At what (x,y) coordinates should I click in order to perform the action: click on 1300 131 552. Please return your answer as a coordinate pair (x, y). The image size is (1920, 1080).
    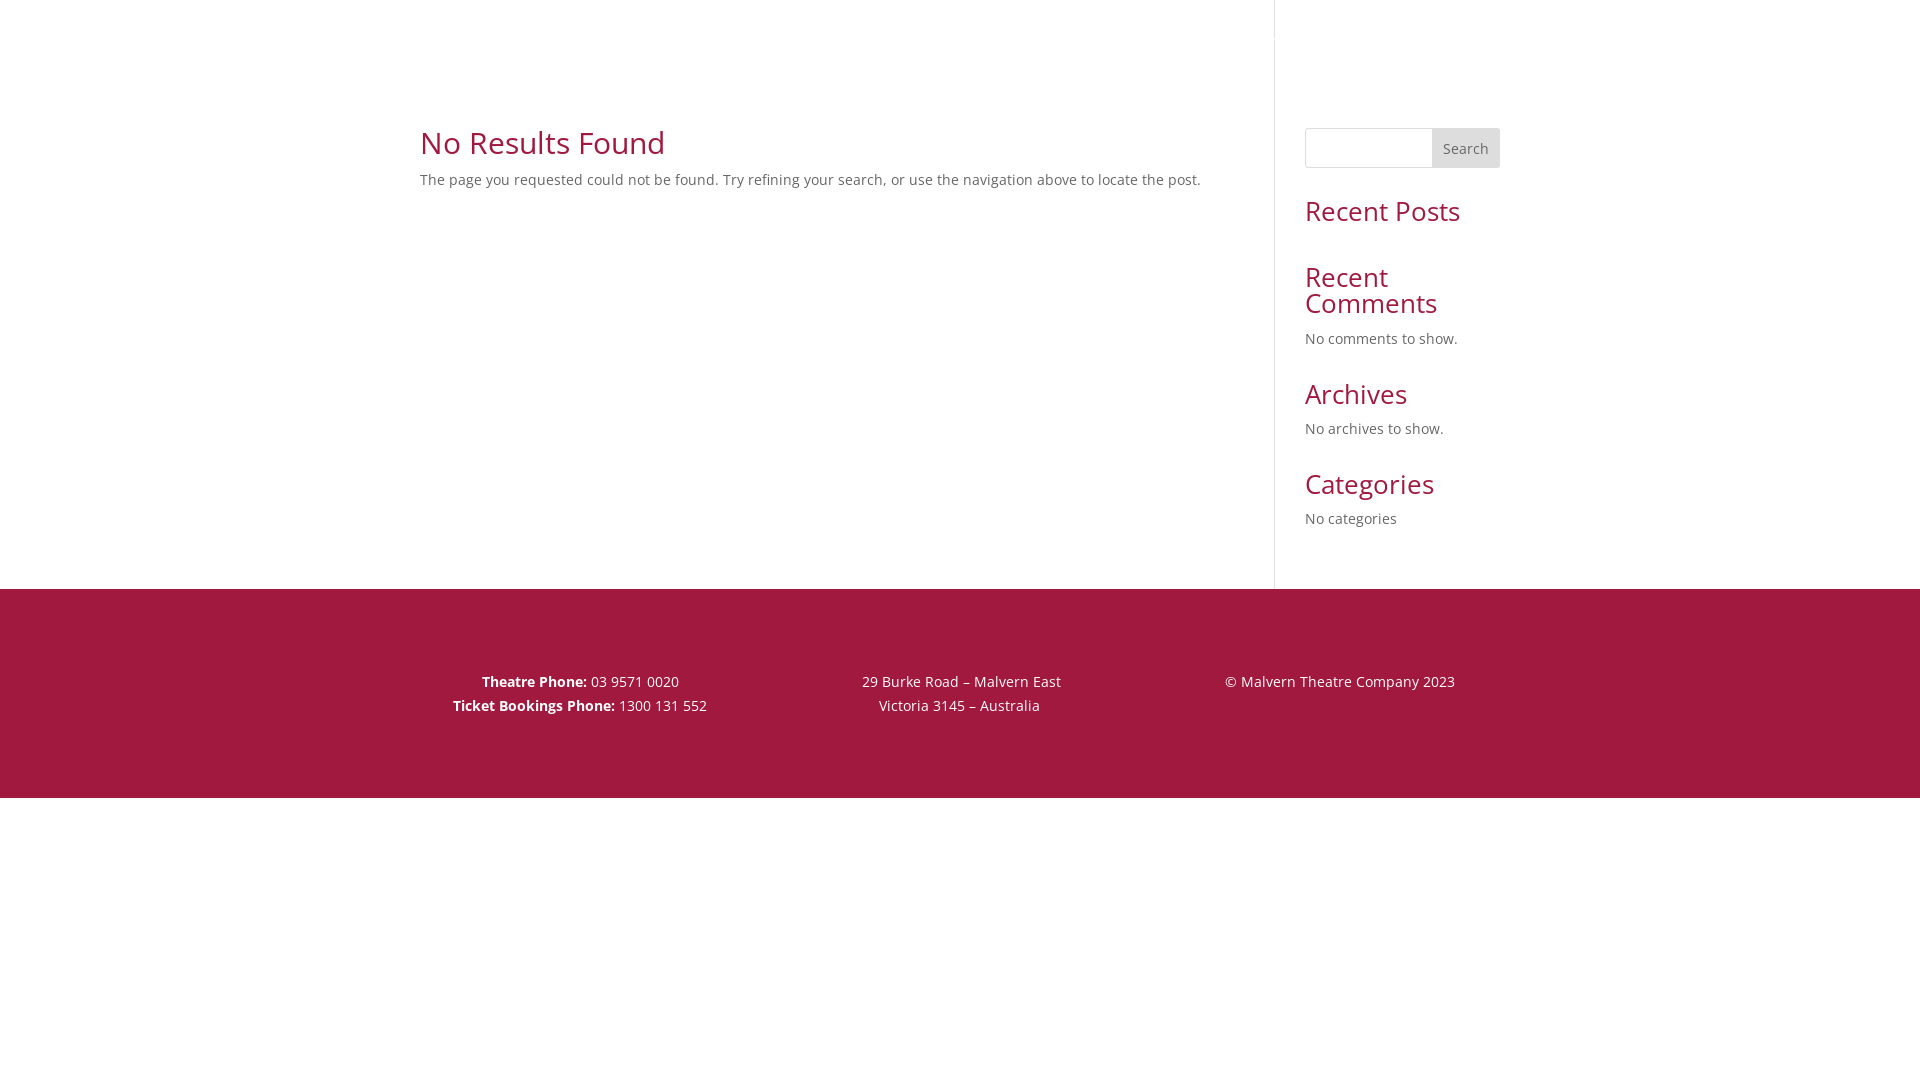
    Looking at the image, I should click on (663, 706).